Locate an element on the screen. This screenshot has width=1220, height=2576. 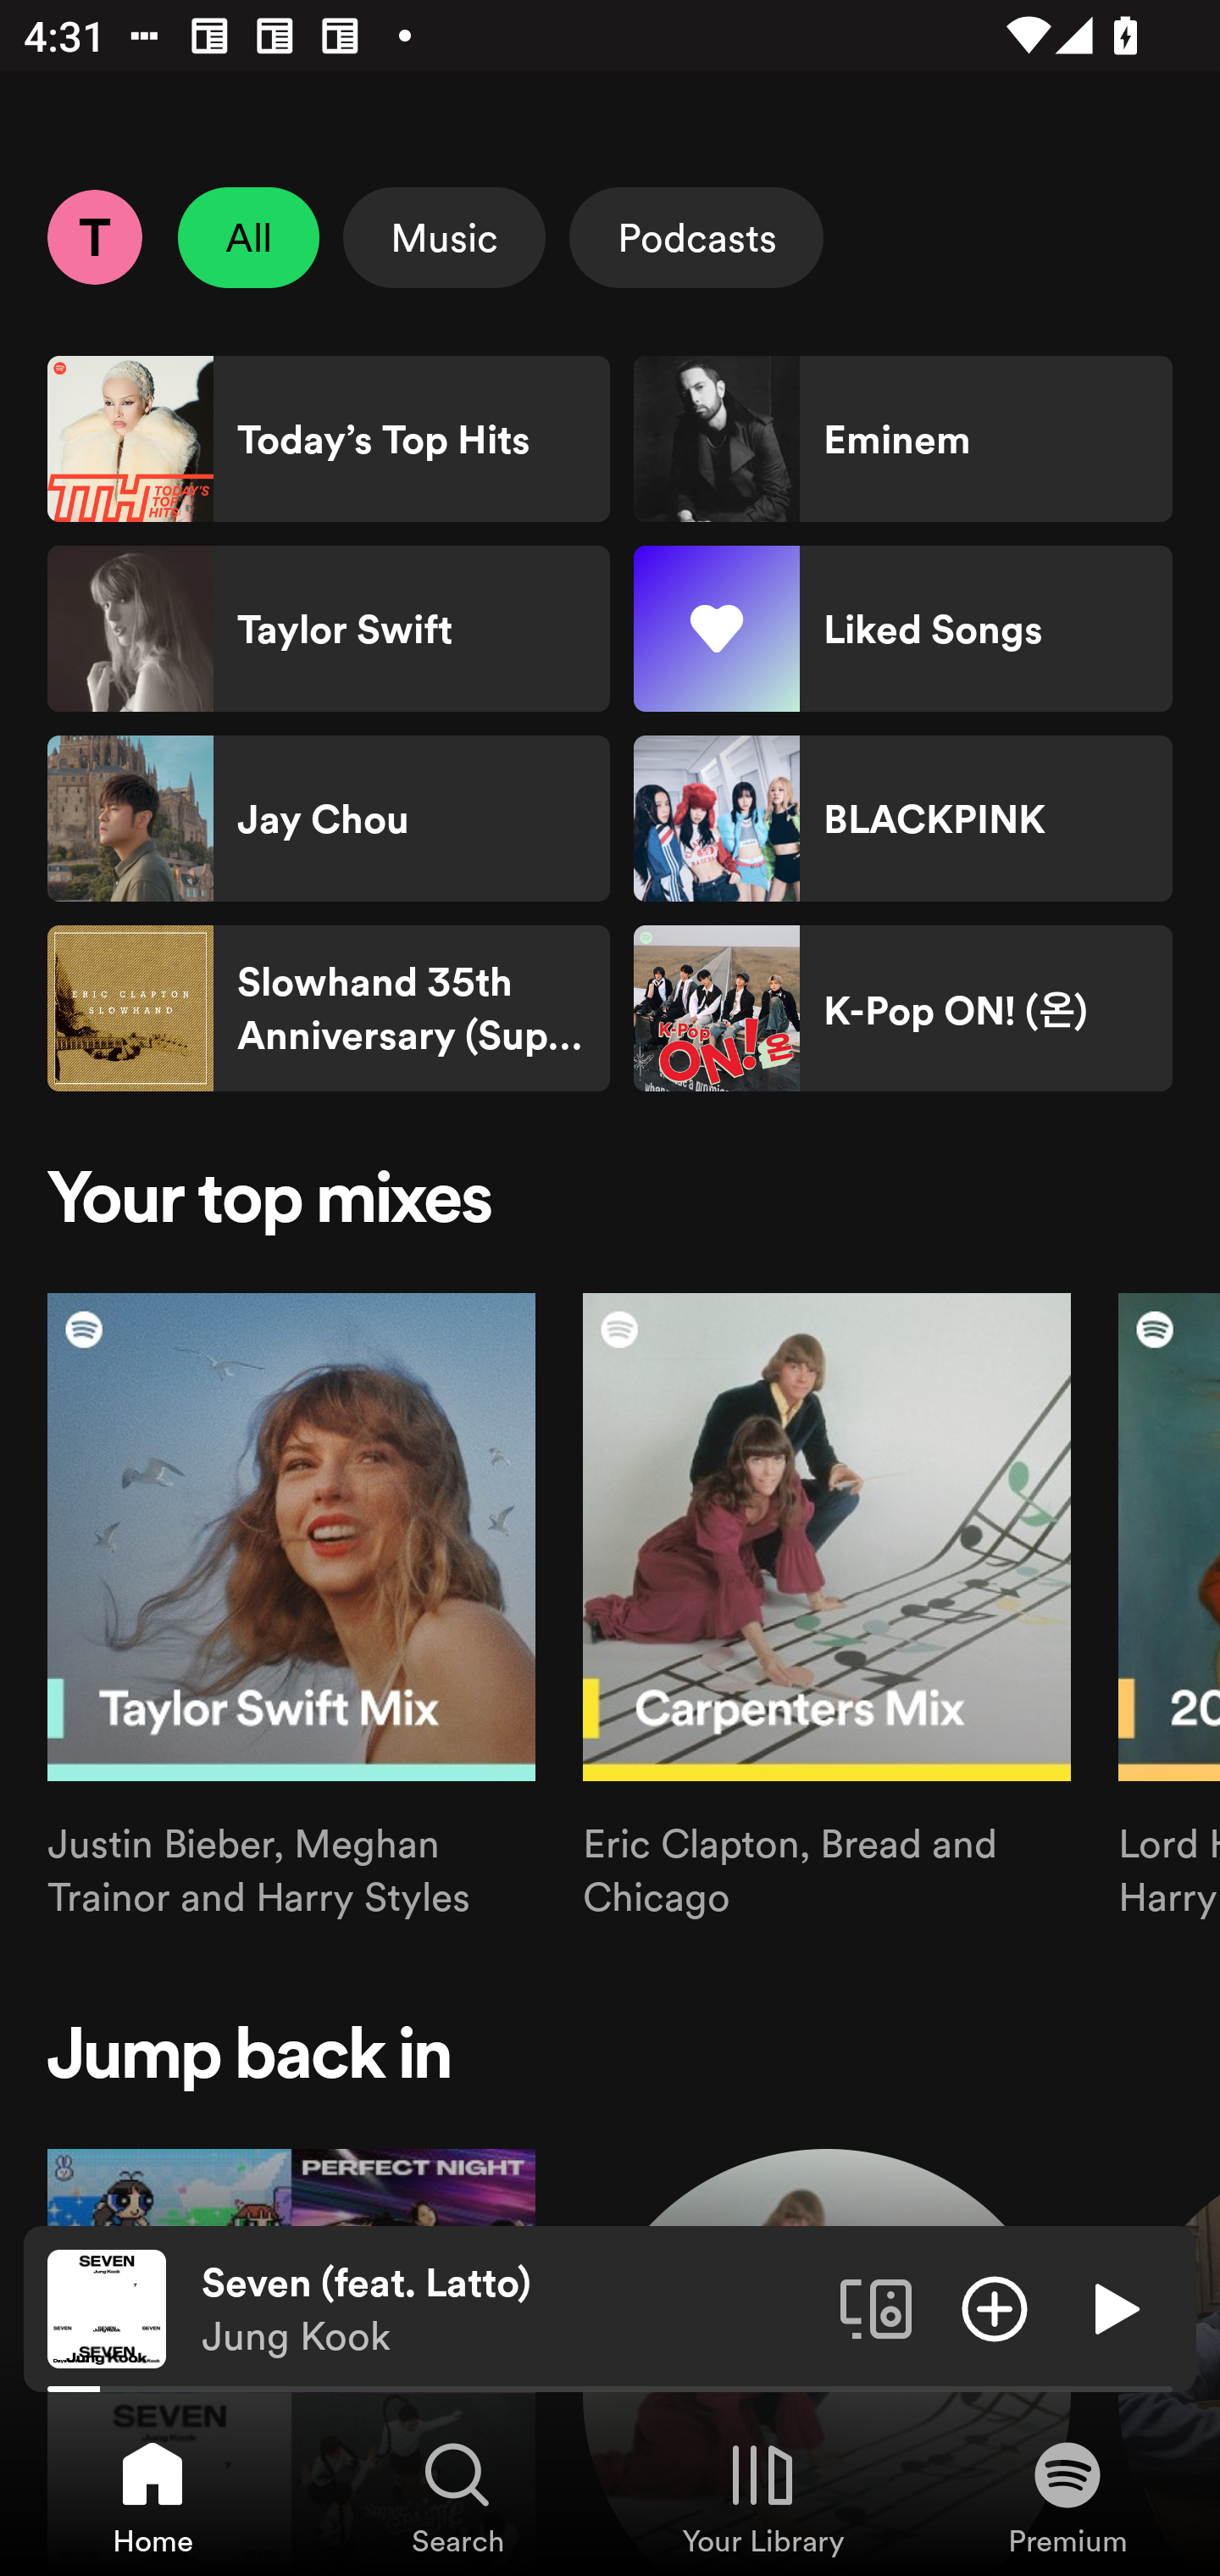
Jay Chou Shortcut Jay Chou is located at coordinates (329, 819).